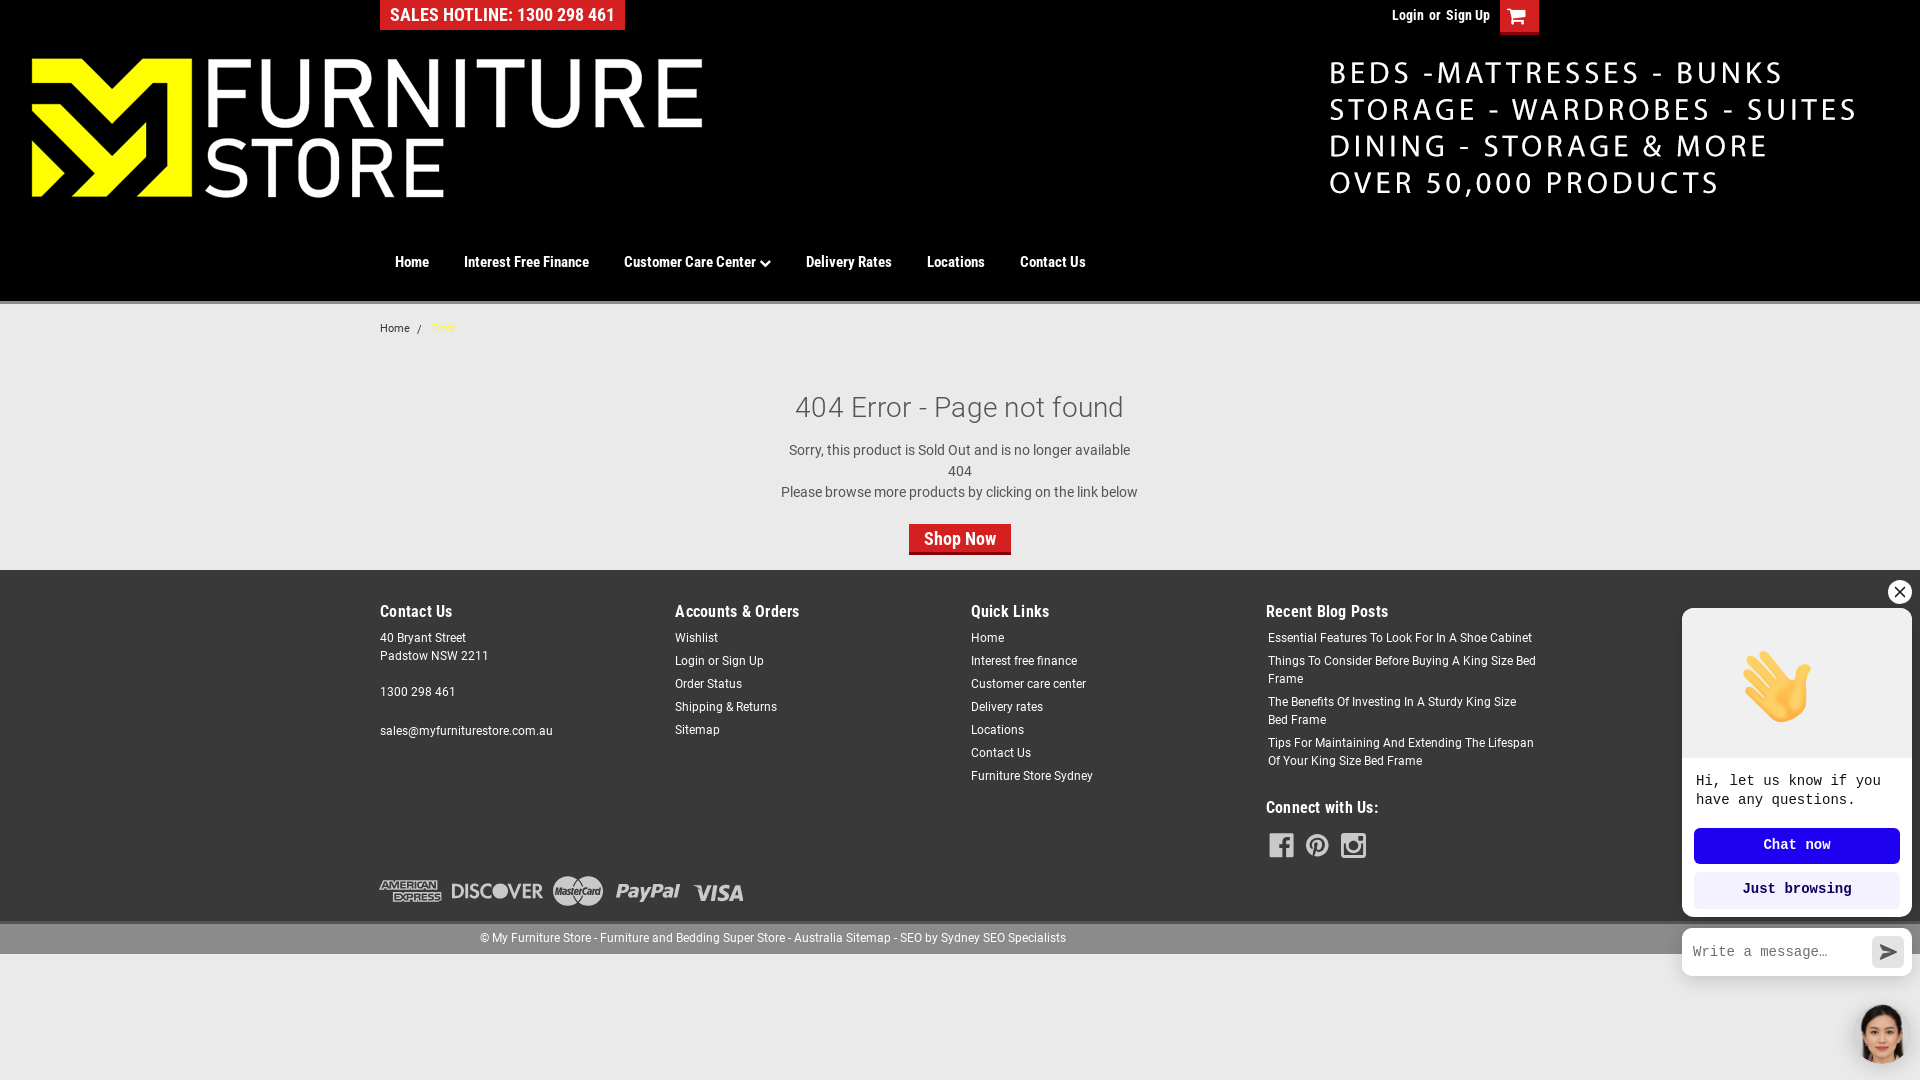 The image size is (1920, 1080). Describe the element at coordinates (1400, 638) in the screenshot. I see `Essential Features To Look For In A Shoe Cabinet` at that location.